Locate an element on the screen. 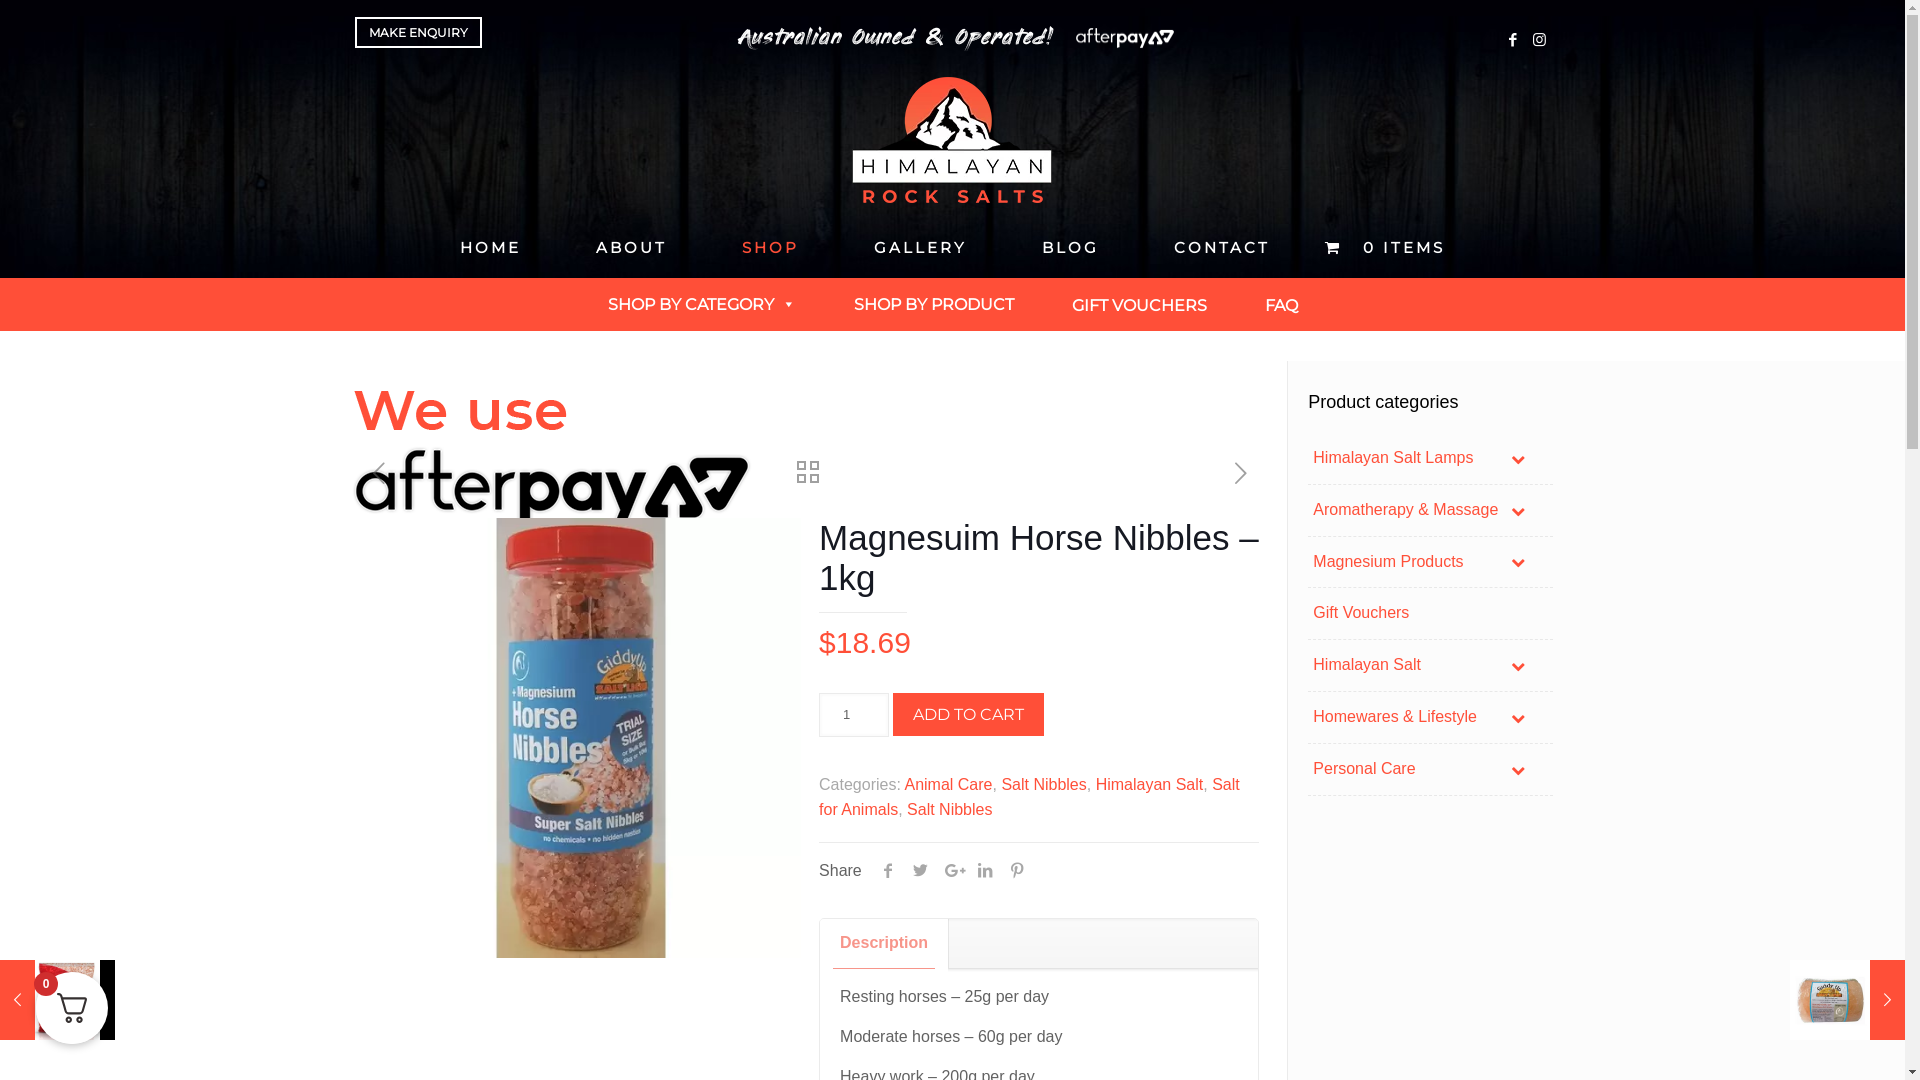 Image resolution: width=1920 pixels, height=1080 pixels. ABOUT is located at coordinates (632, 248).